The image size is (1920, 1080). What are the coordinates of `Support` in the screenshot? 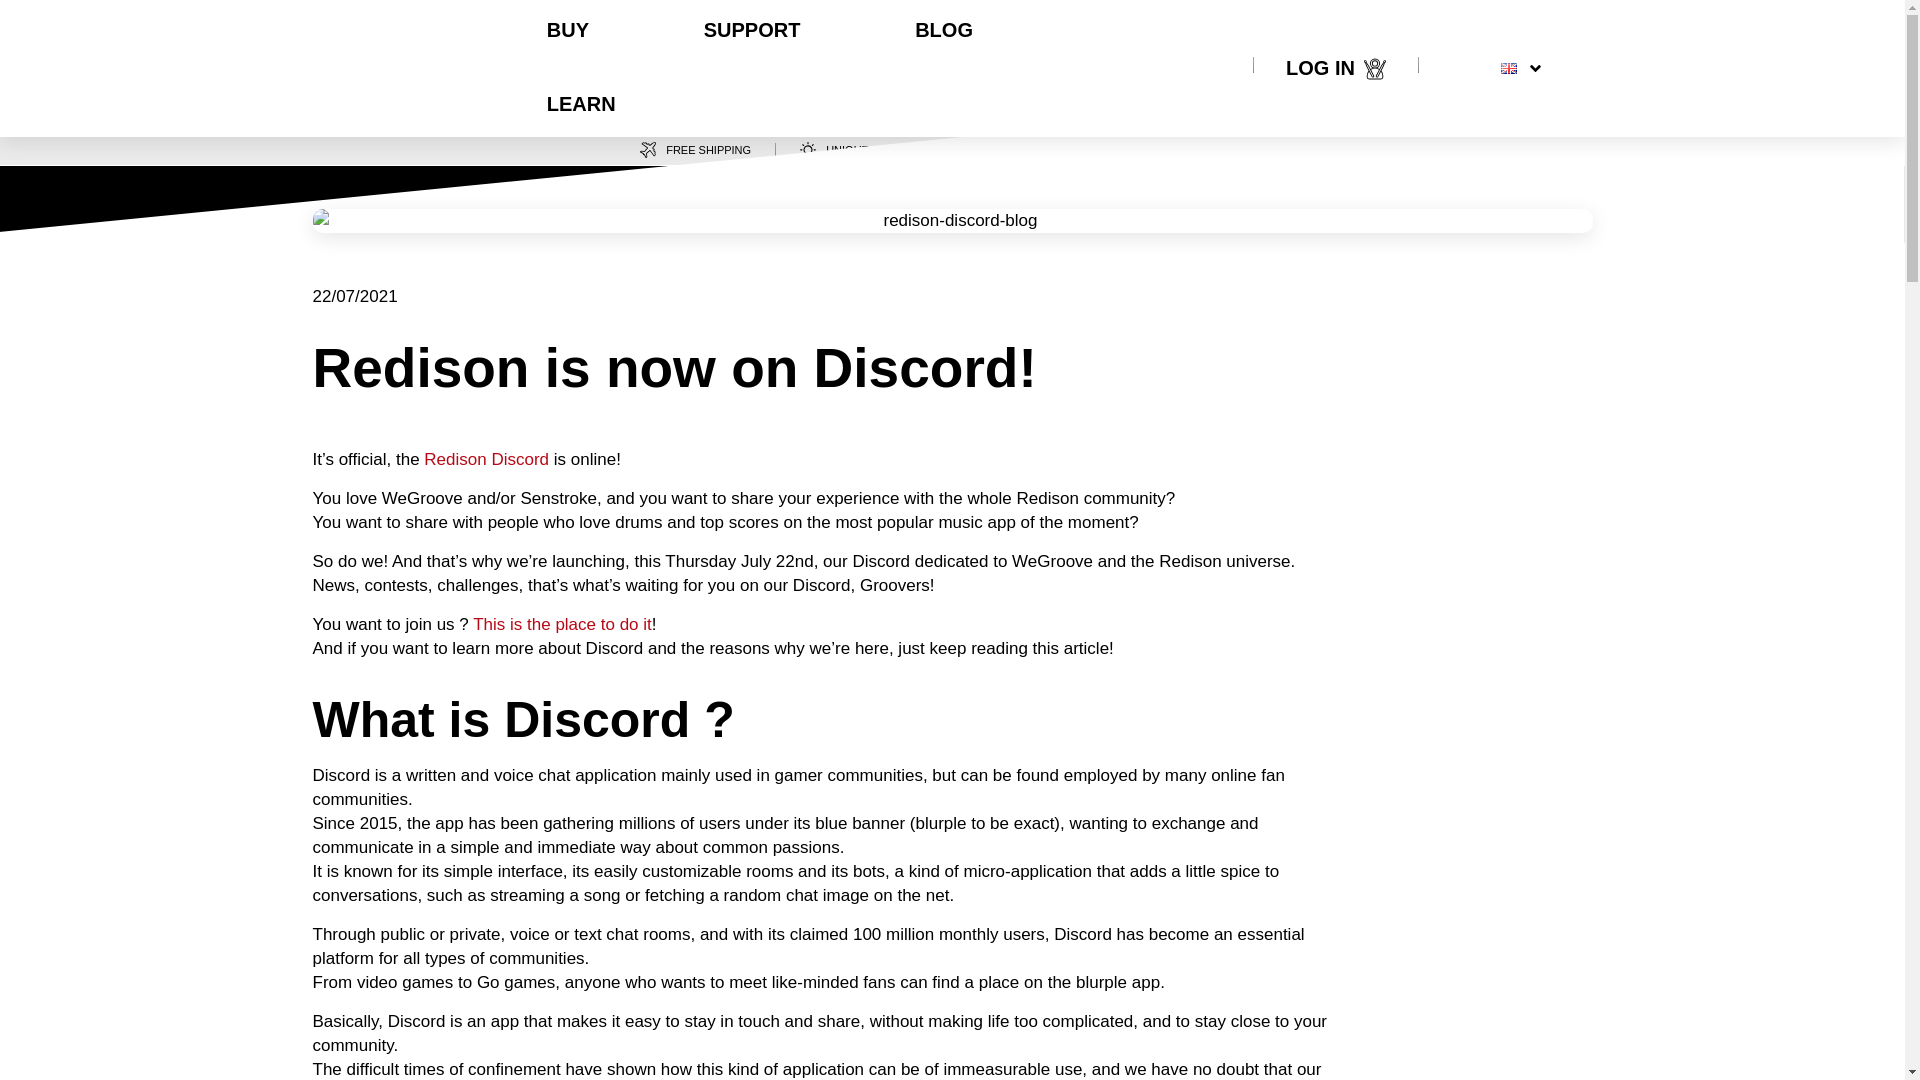 It's located at (752, 31).